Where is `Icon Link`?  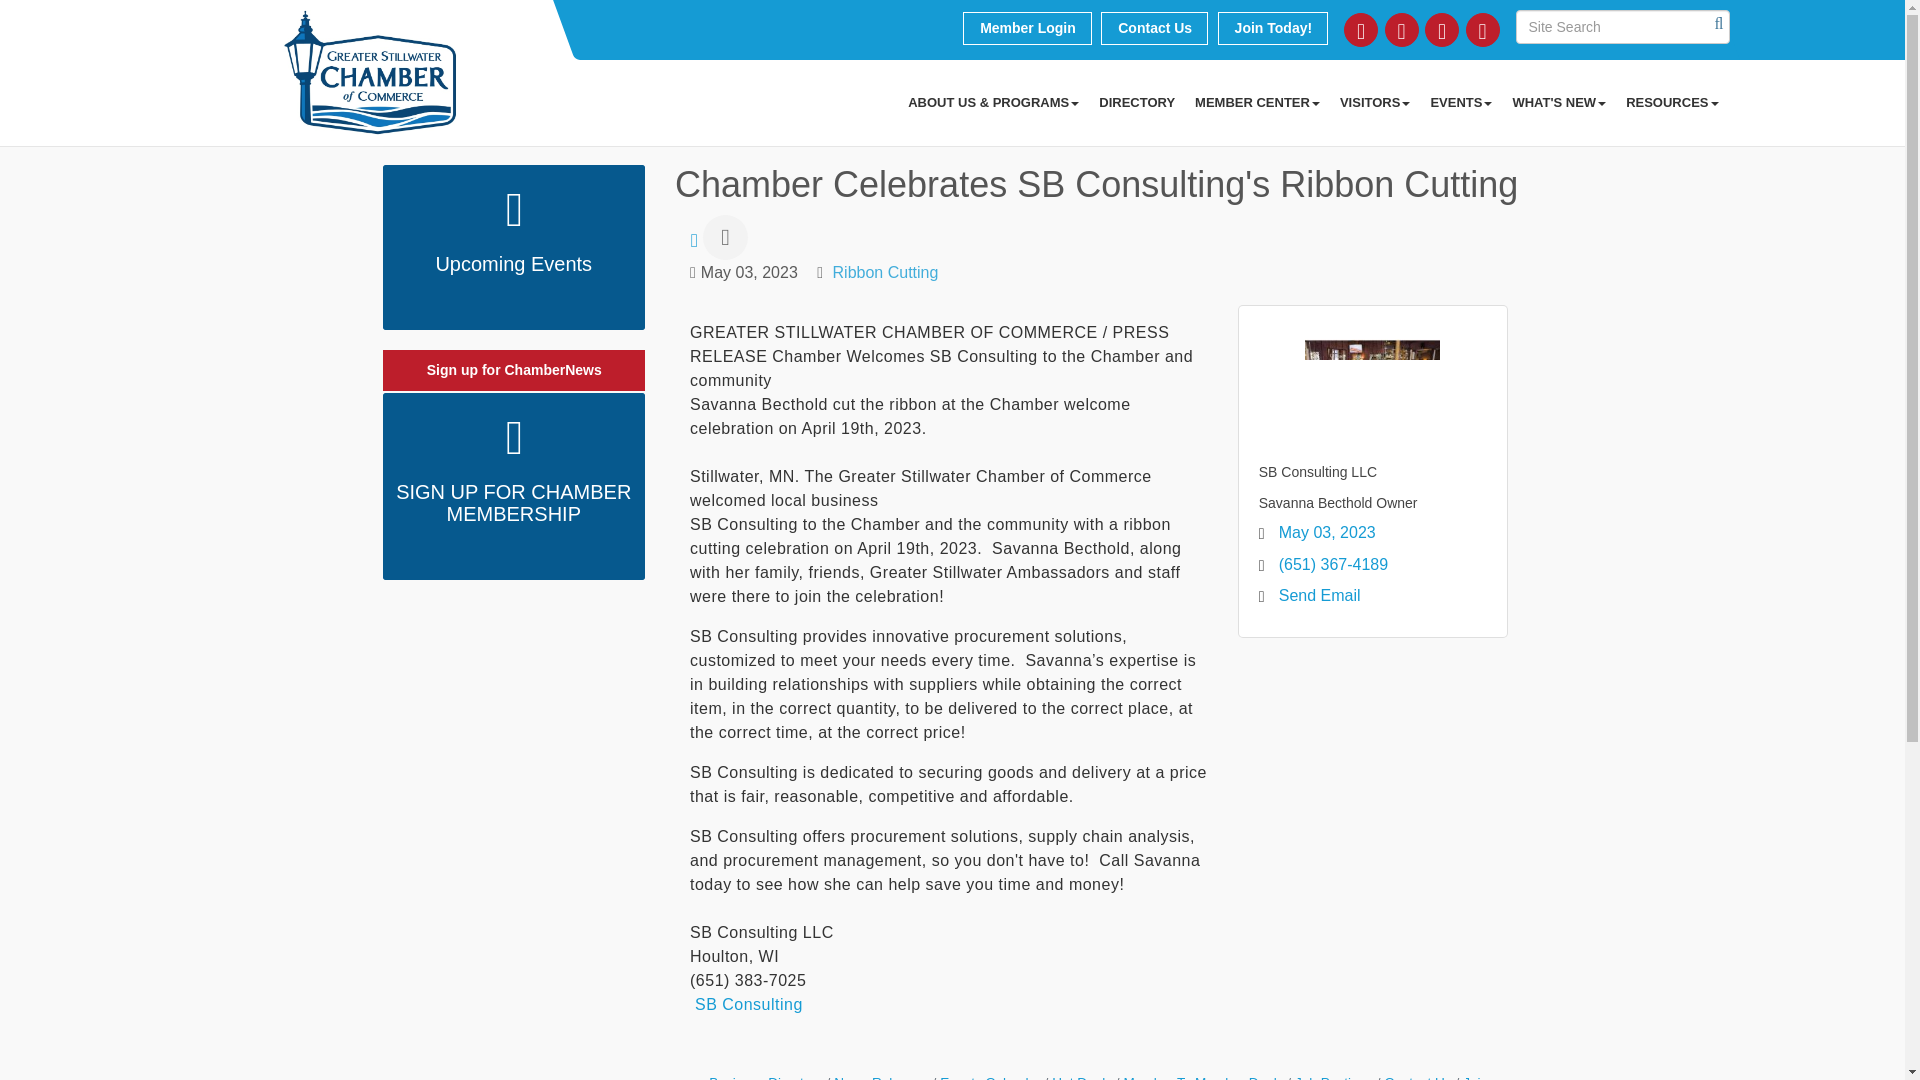 Icon Link is located at coordinates (1442, 30).